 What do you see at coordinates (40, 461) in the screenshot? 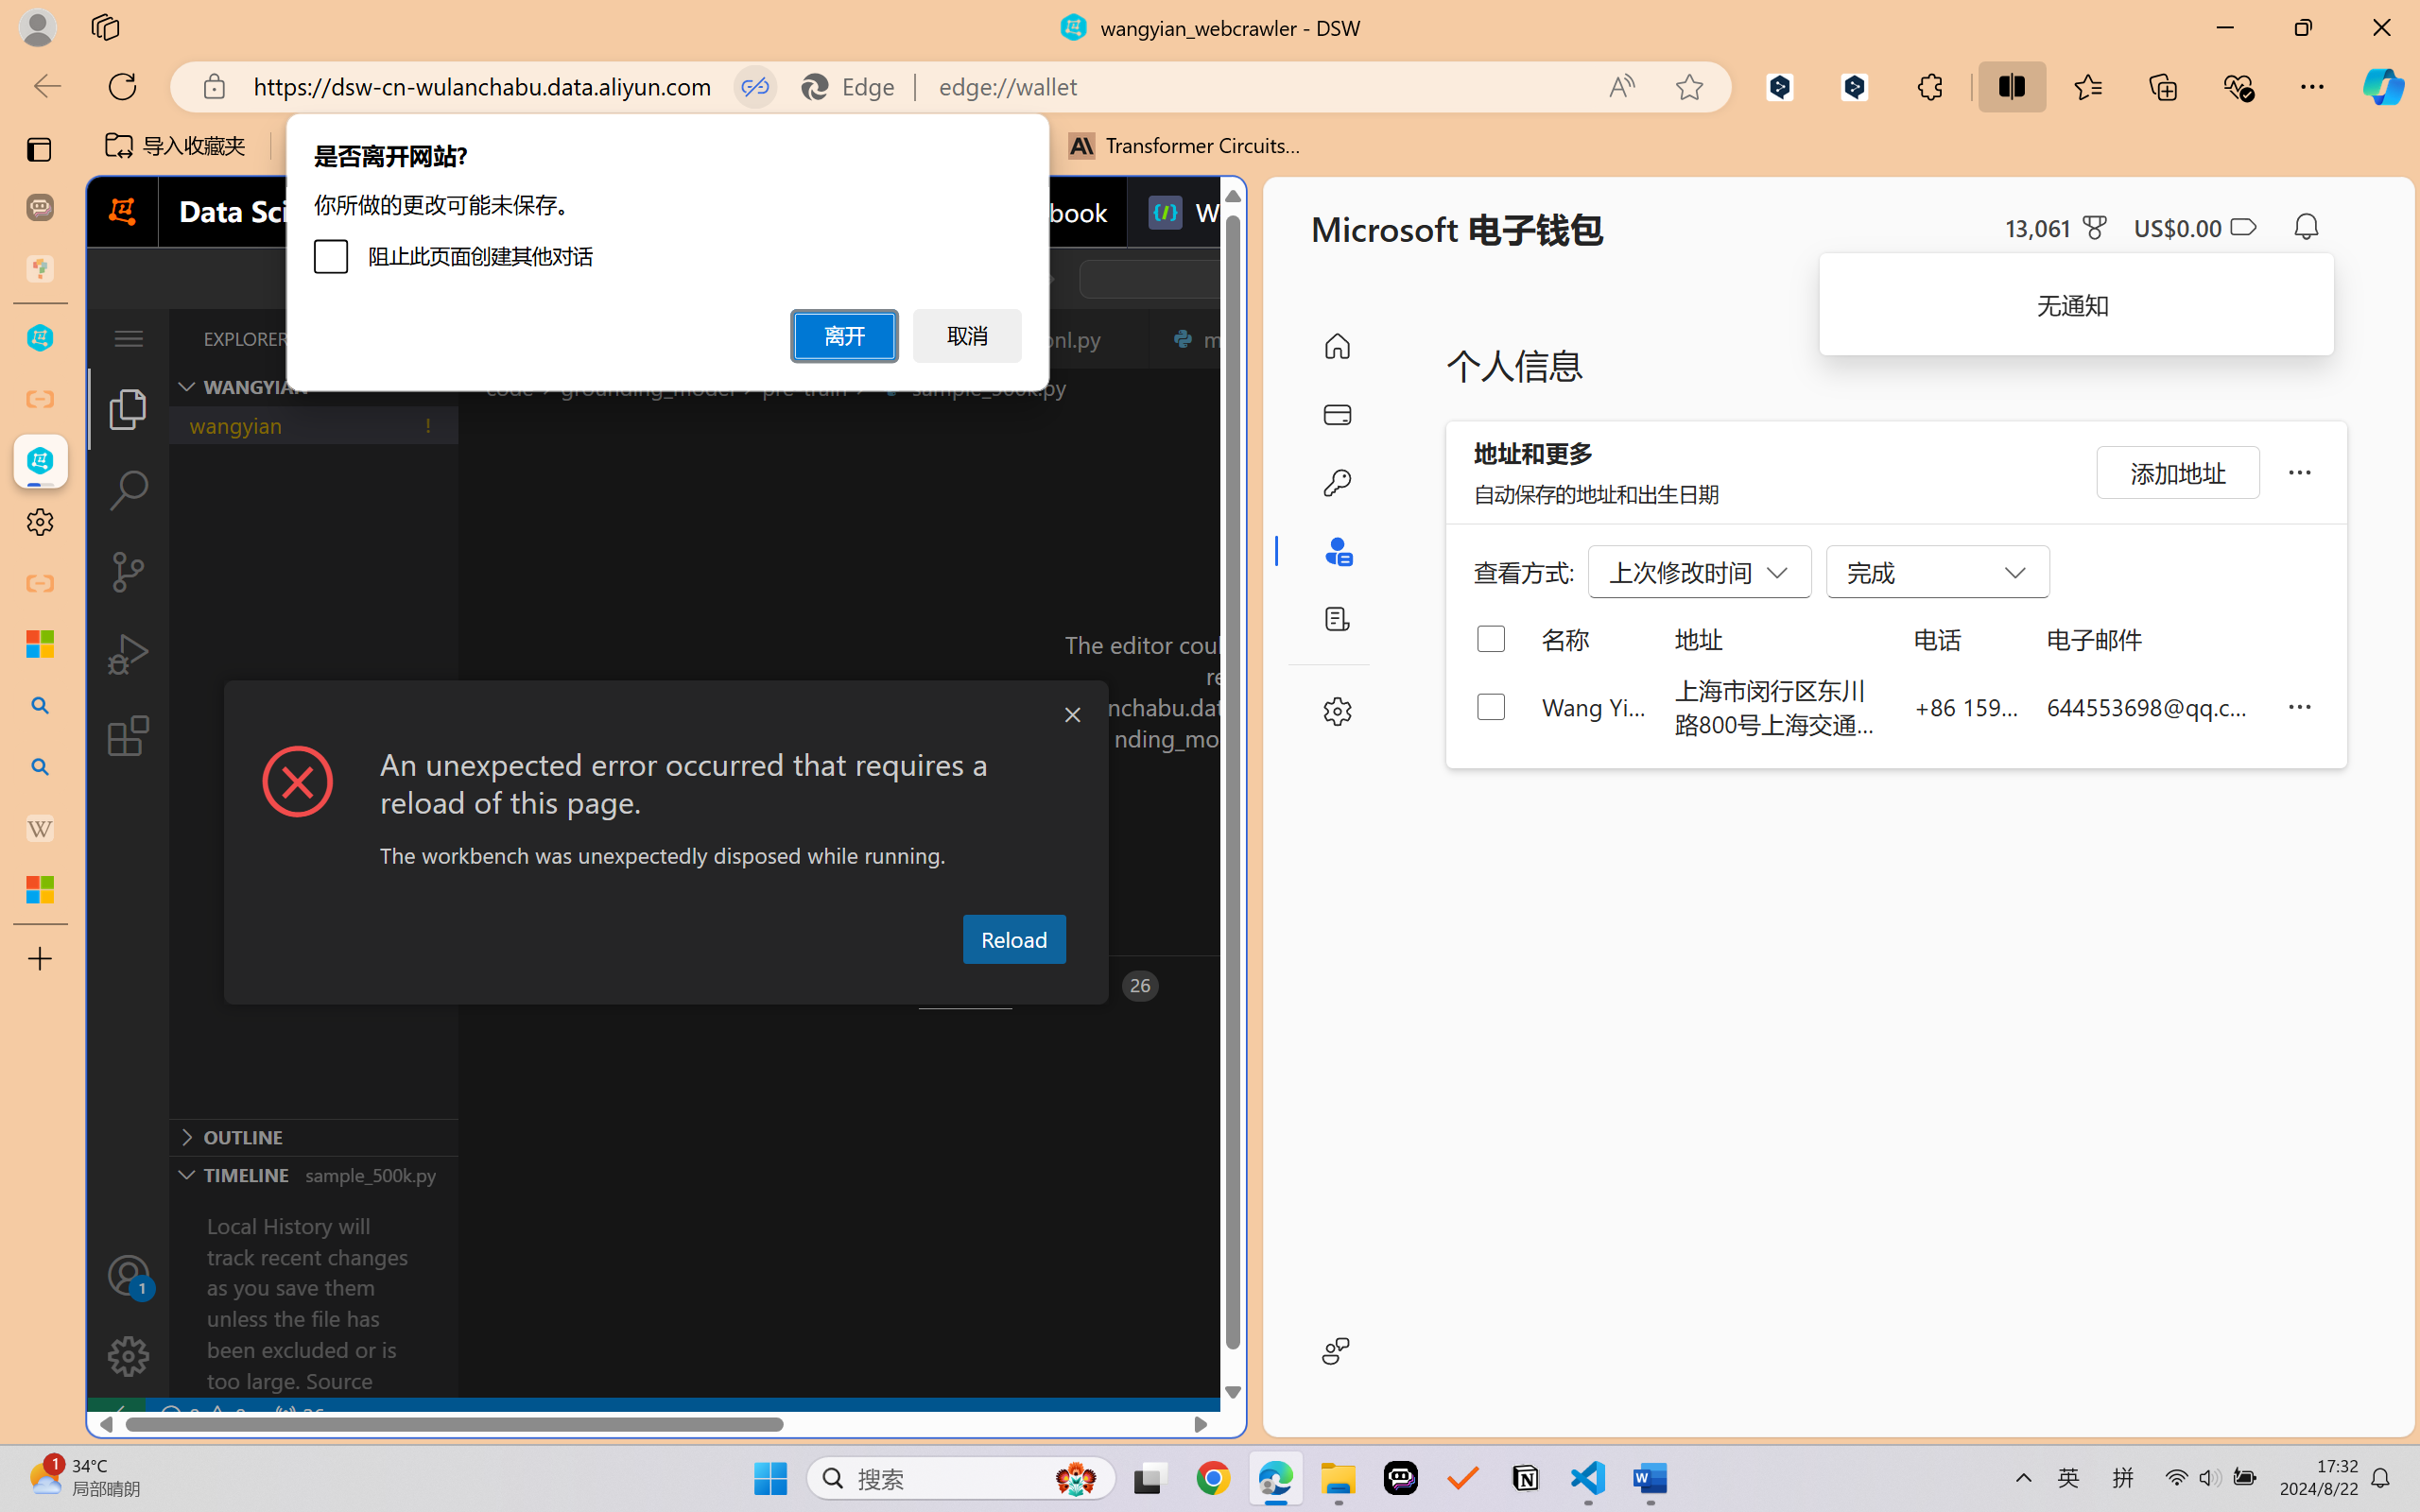
I see `wangyian_webcrawler - DSW` at bounding box center [40, 461].